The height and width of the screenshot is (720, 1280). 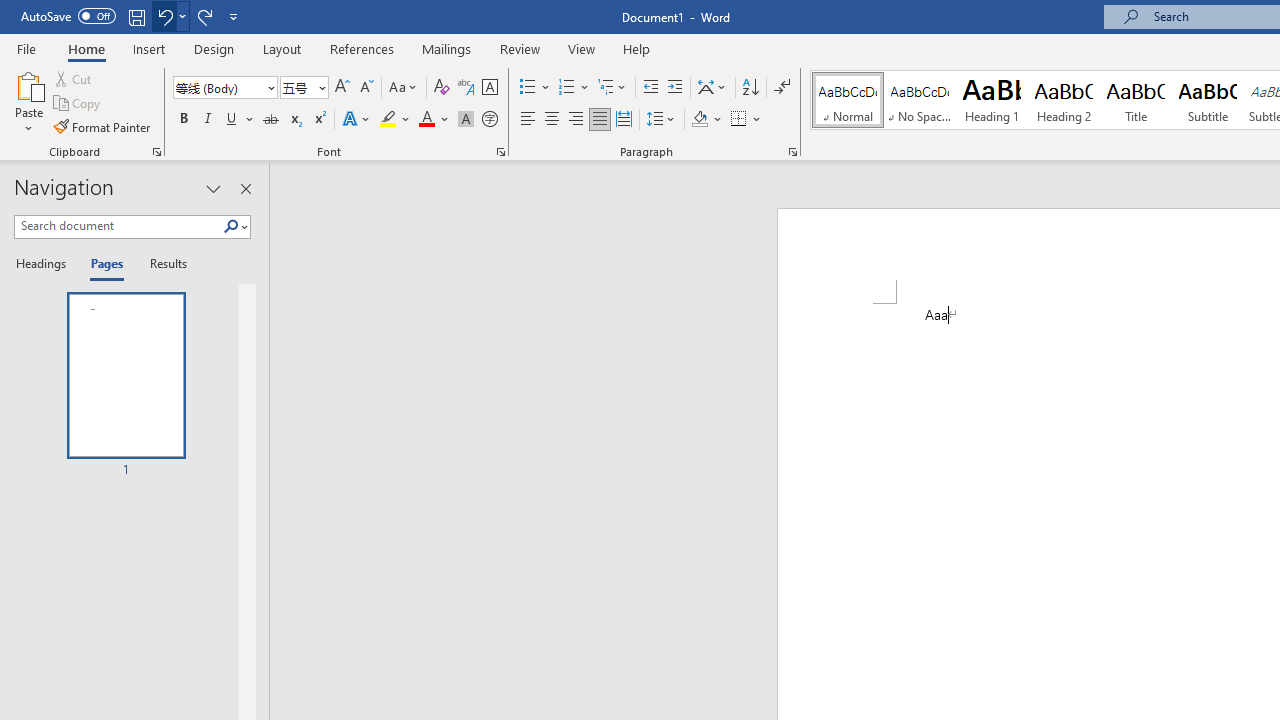 What do you see at coordinates (706, 120) in the screenshot?
I see `Shading` at bounding box center [706, 120].